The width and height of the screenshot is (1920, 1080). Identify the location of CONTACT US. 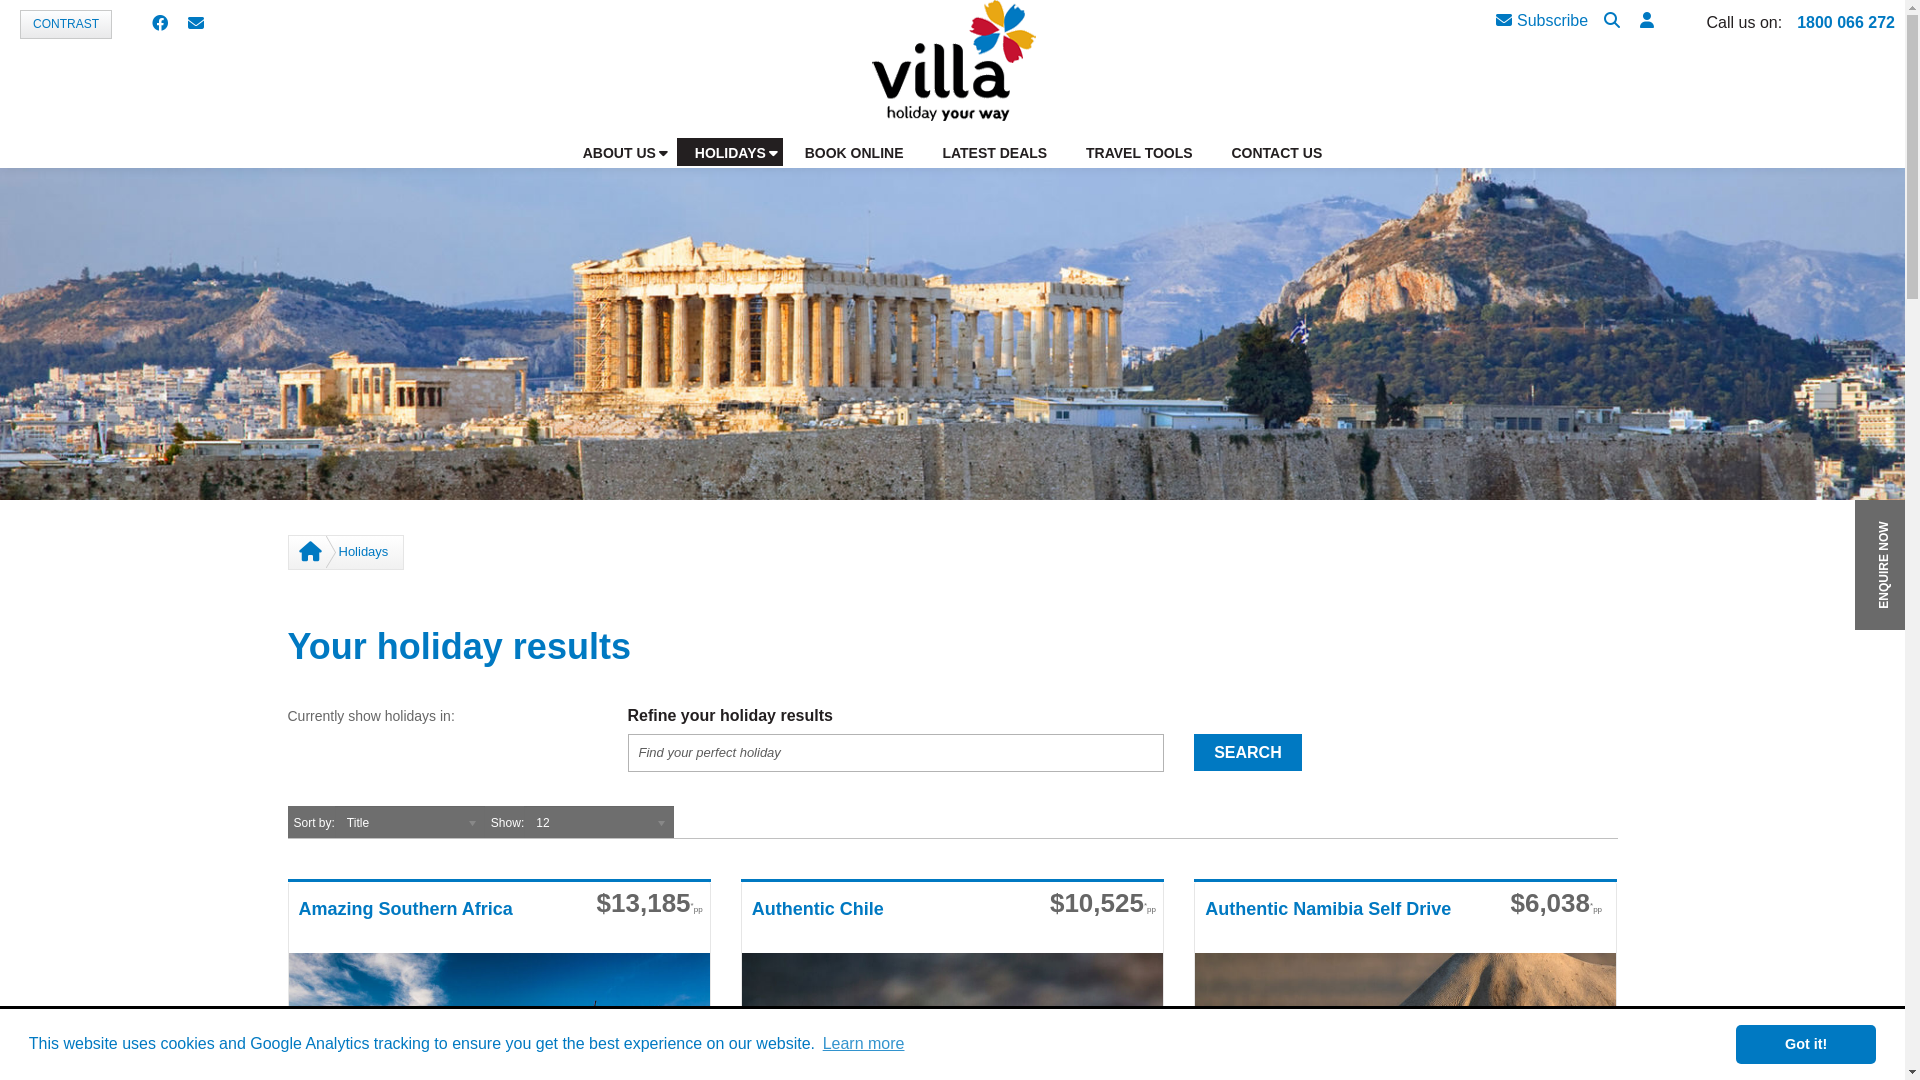
(1277, 152).